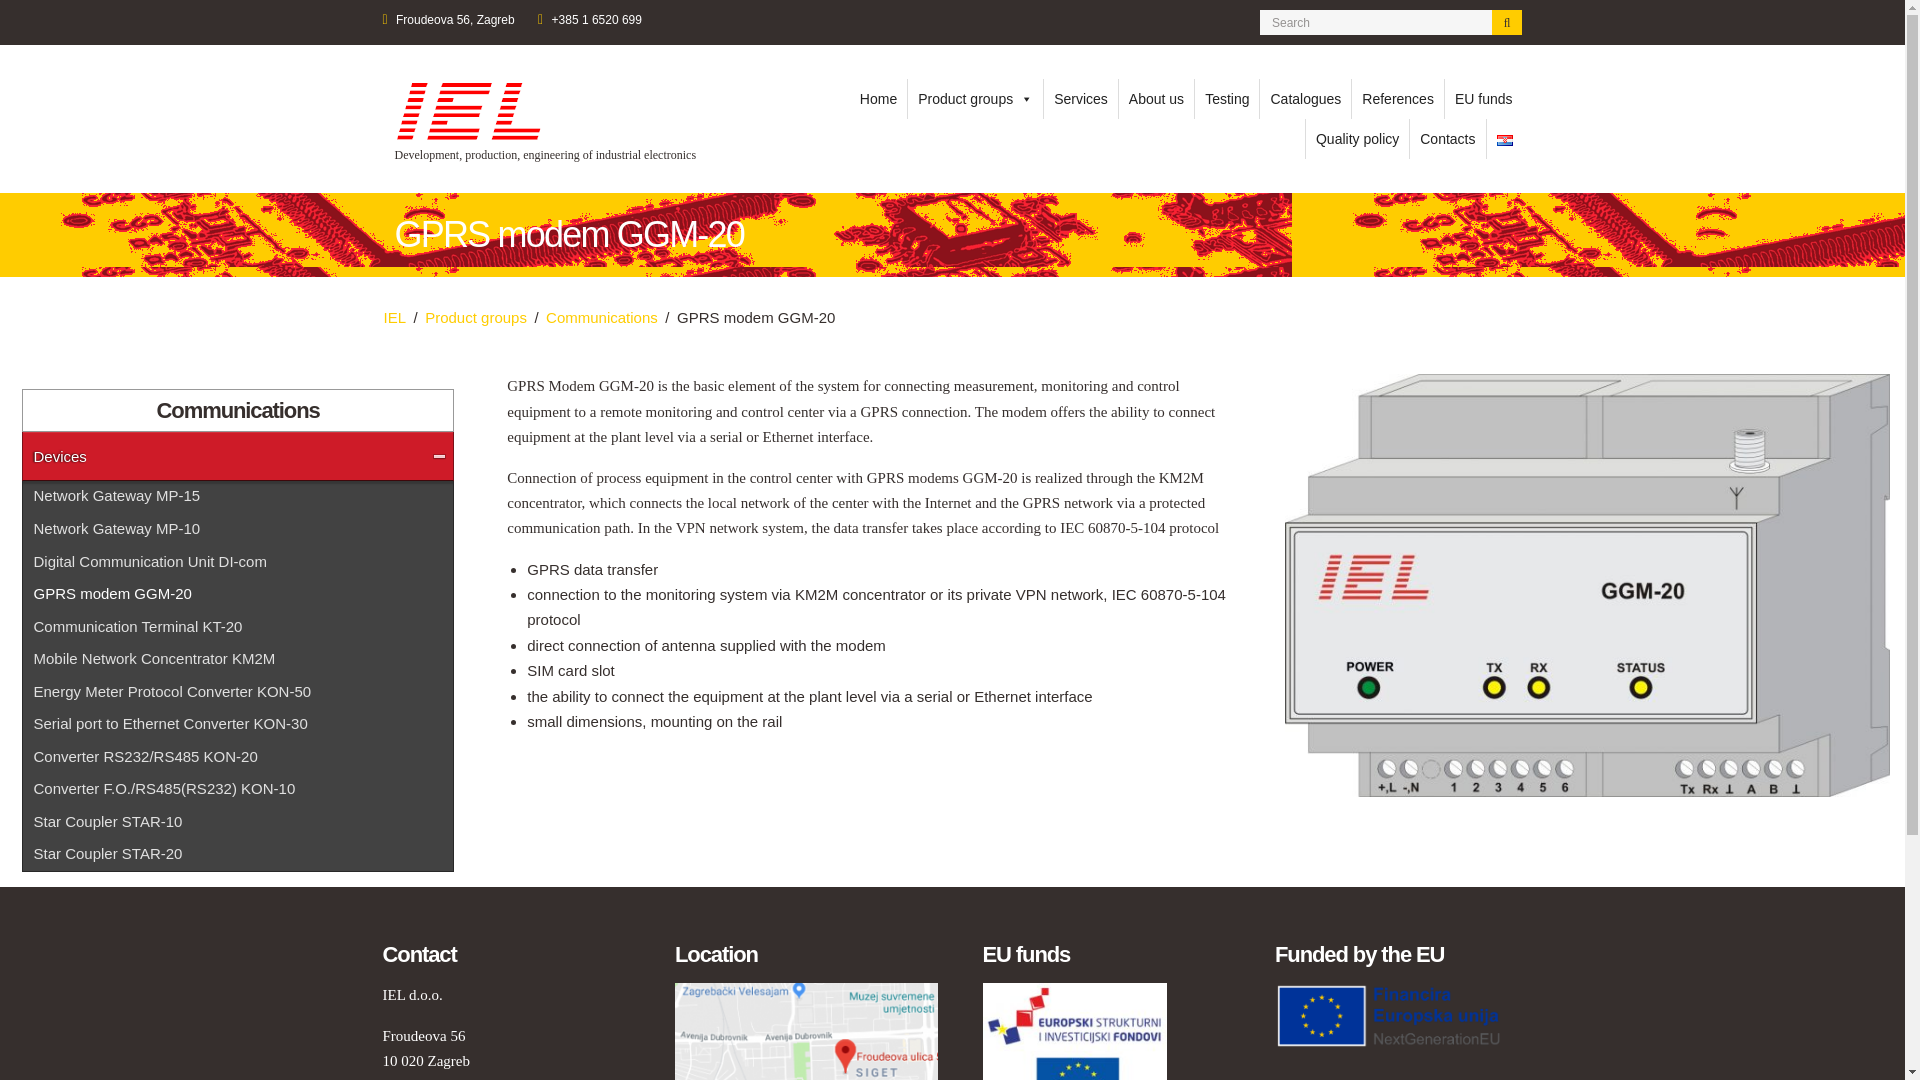  What do you see at coordinates (229, 658) in the screenshot?
I see `Mobile Network Concentrator KM2M` at bounding box center [229, 658].